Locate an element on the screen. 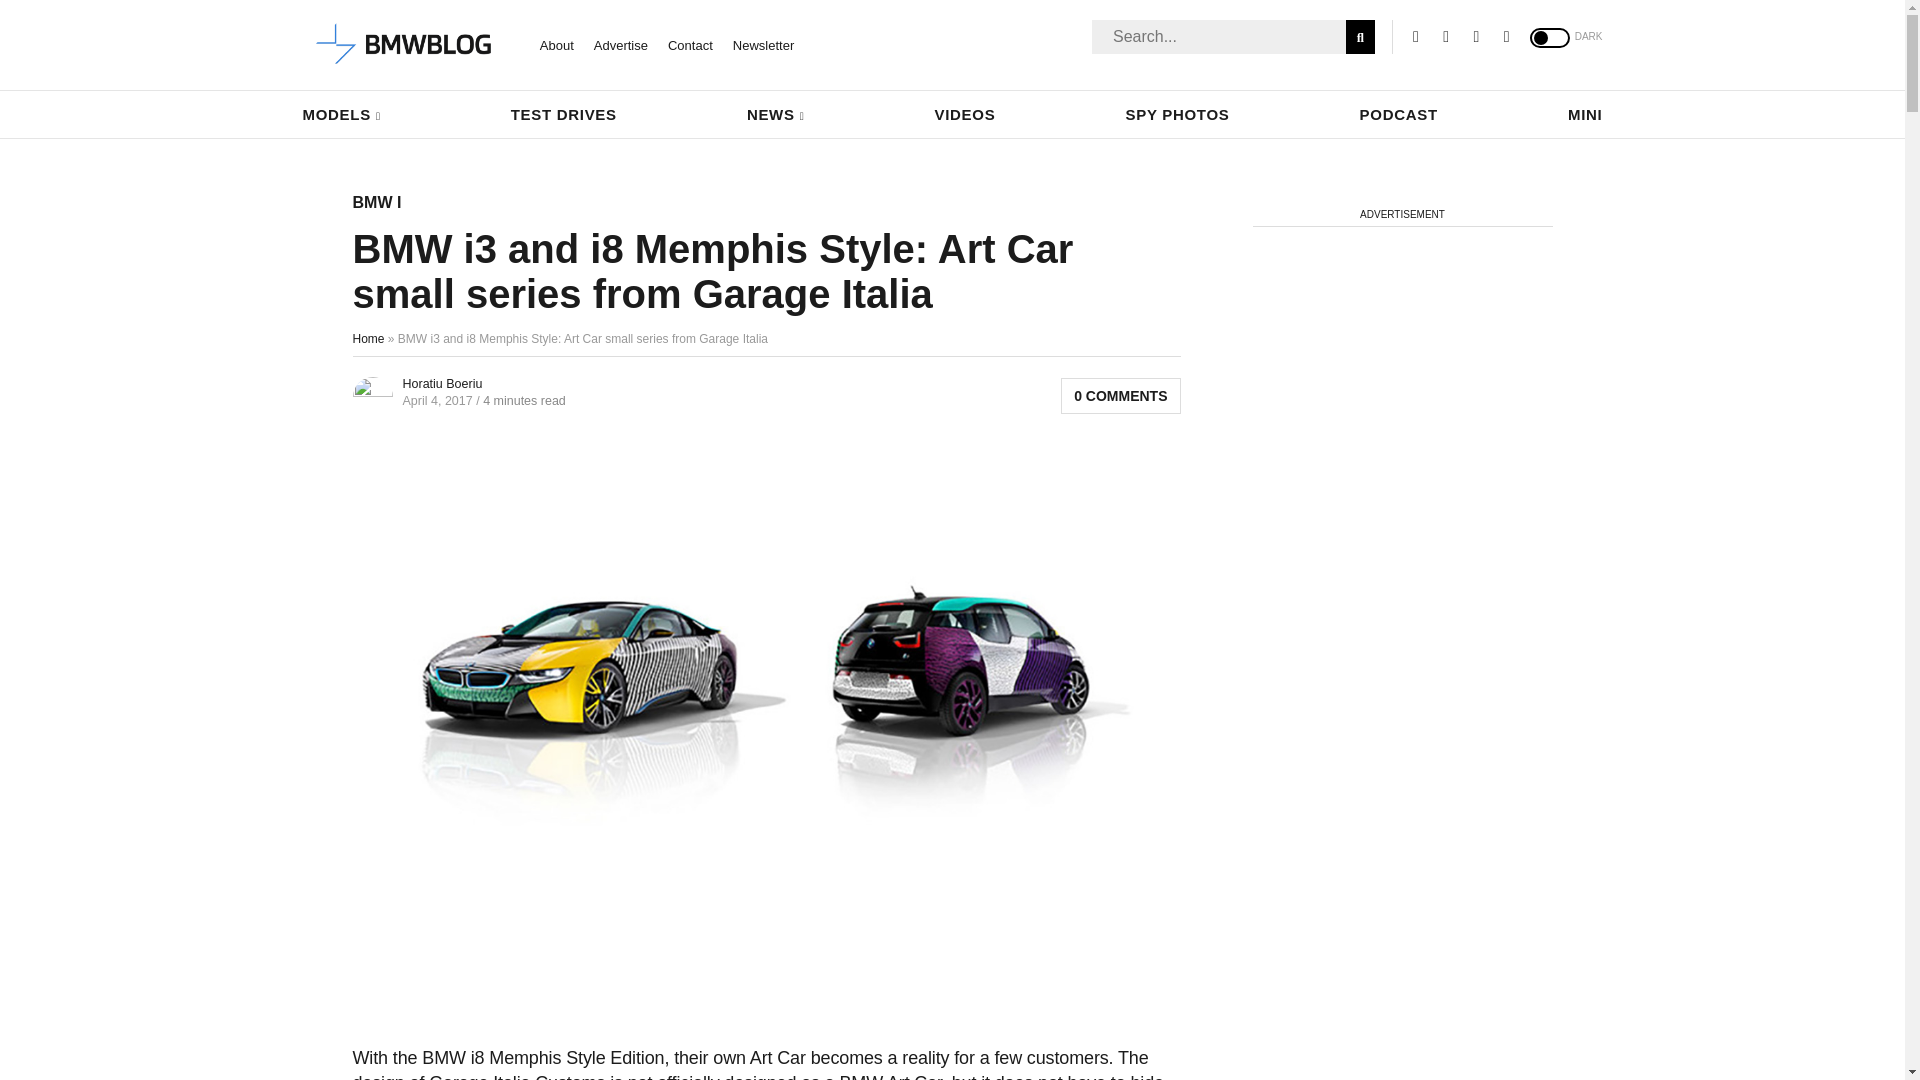 The height and width of the screenshot is (1080, 1920). 3rd party ad content is located at coordinates (766, 961).